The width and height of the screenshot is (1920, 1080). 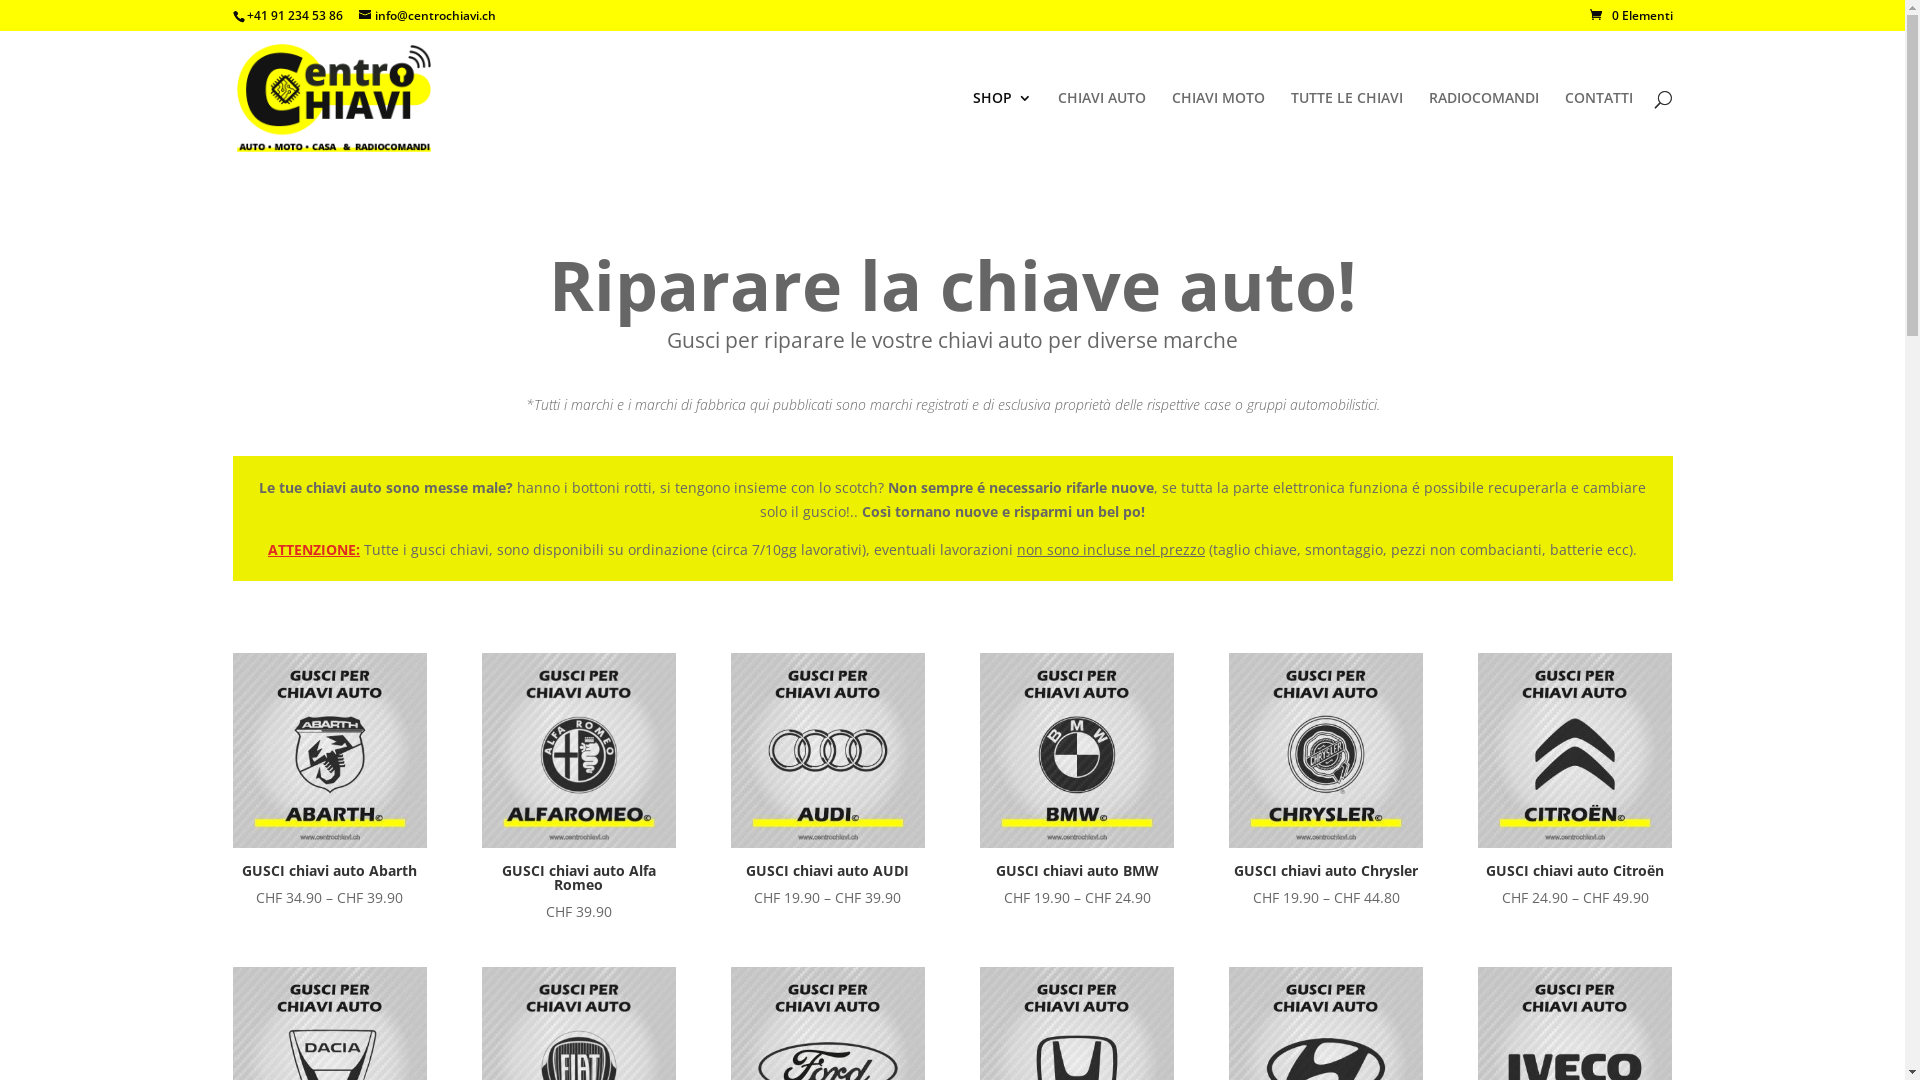 I want to click on RADIOCOMANDI, so click(x=1483, y=128).